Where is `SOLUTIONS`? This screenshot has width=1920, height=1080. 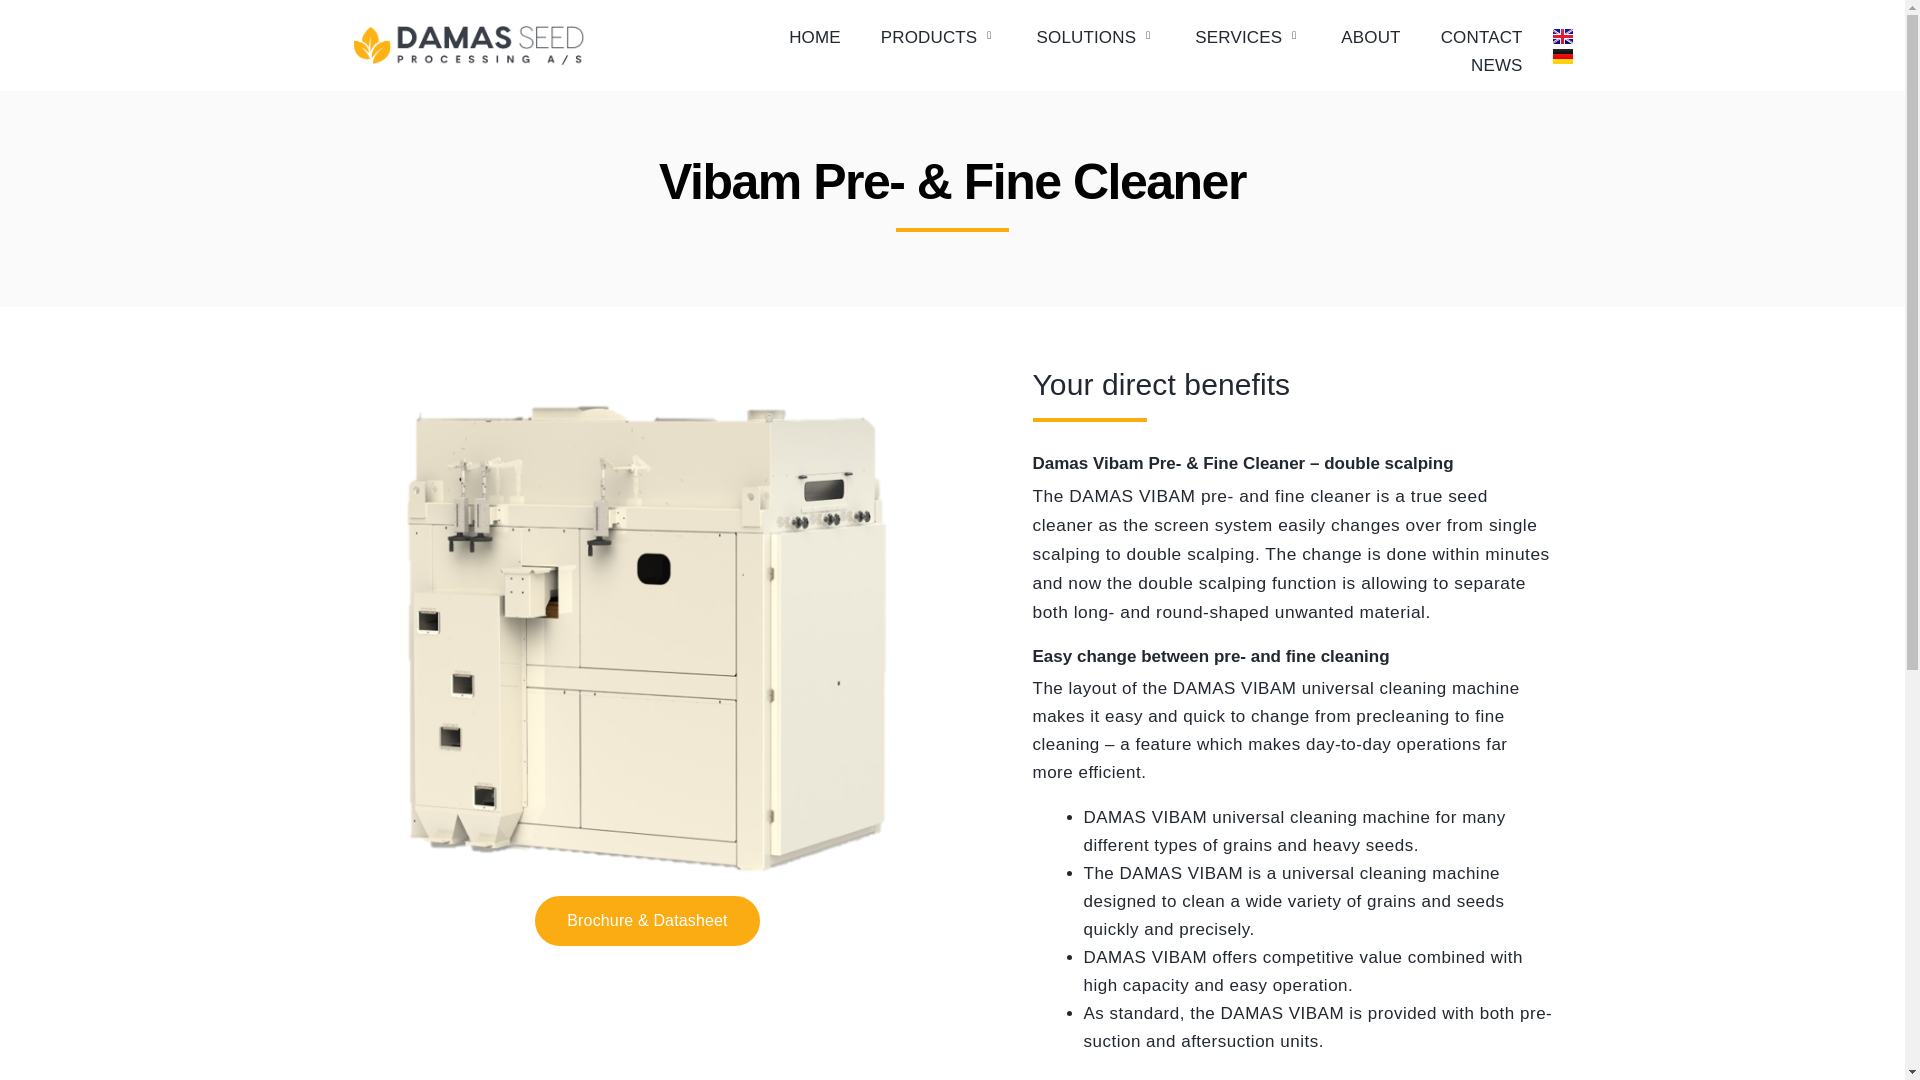
SOLUTIONS is located at coordinates (1096, 37).